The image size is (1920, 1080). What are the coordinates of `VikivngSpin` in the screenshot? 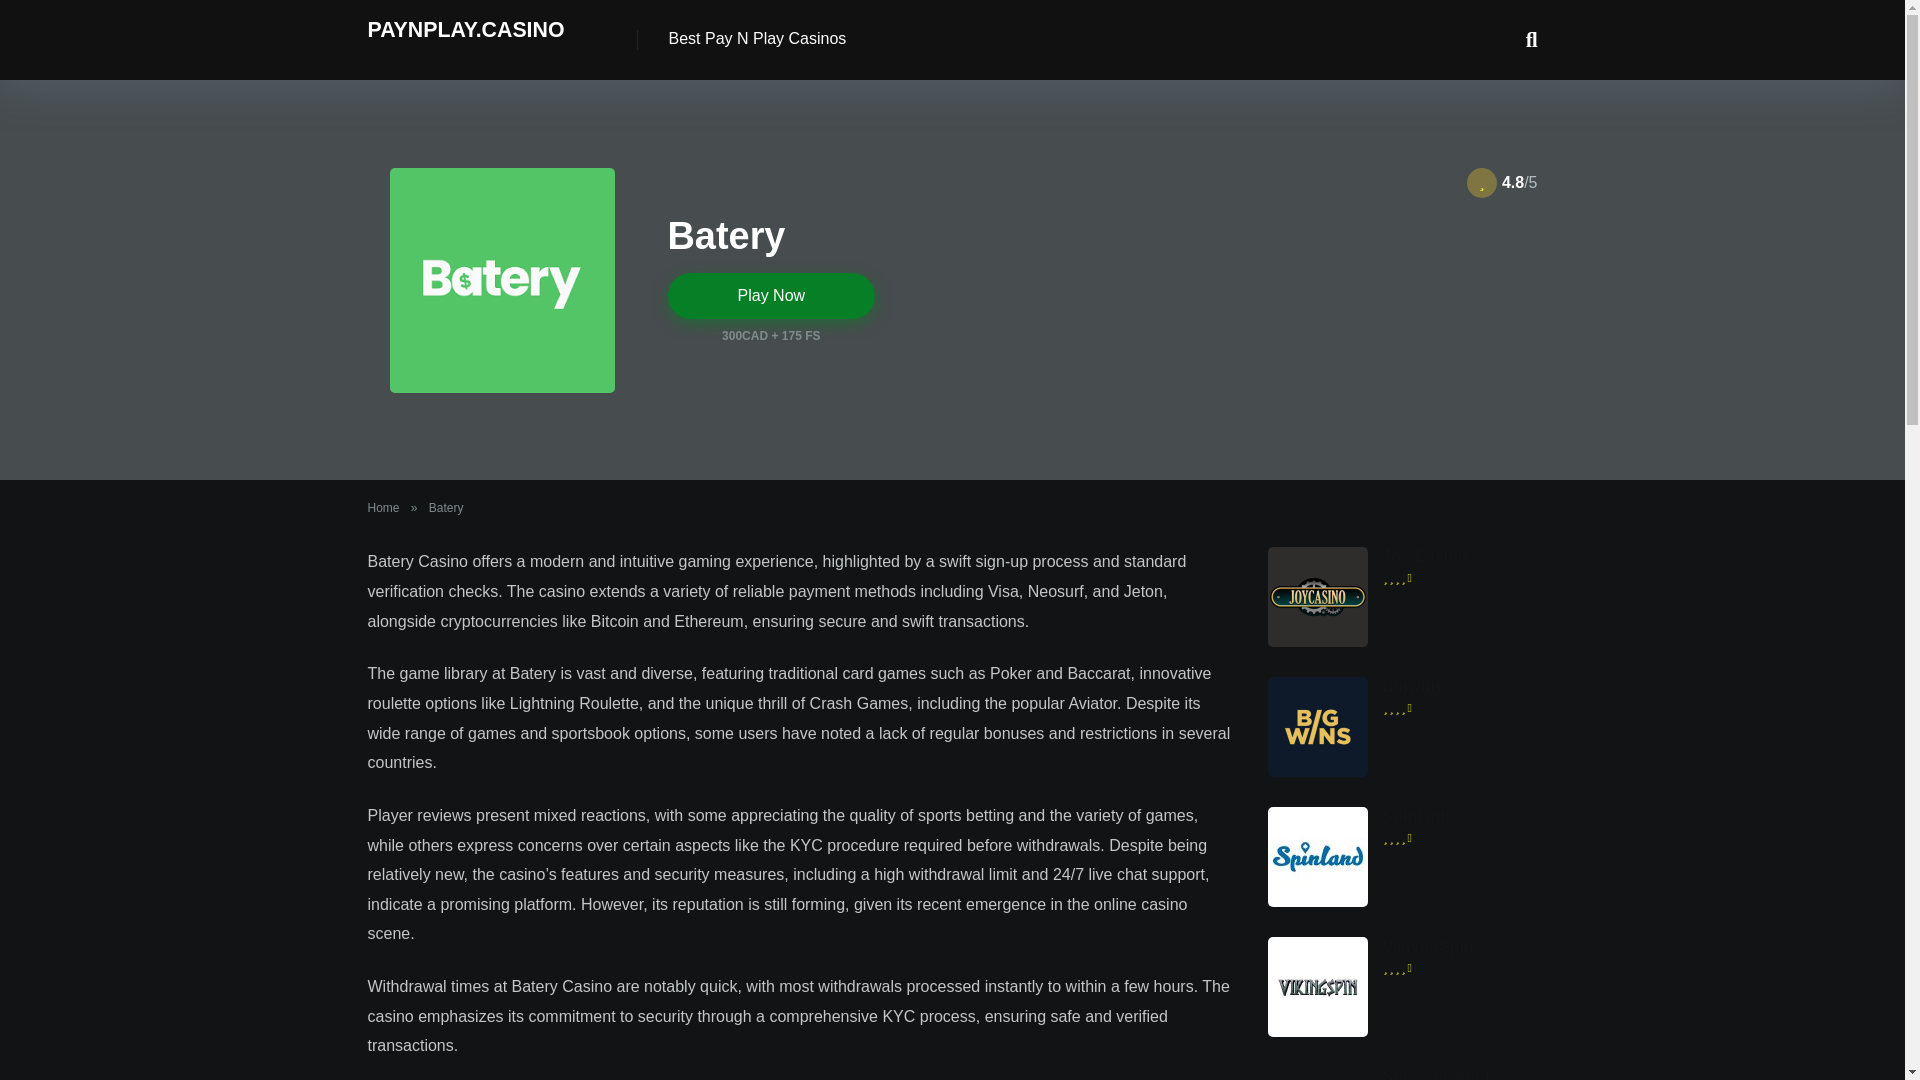 It's located at (1427, 946).